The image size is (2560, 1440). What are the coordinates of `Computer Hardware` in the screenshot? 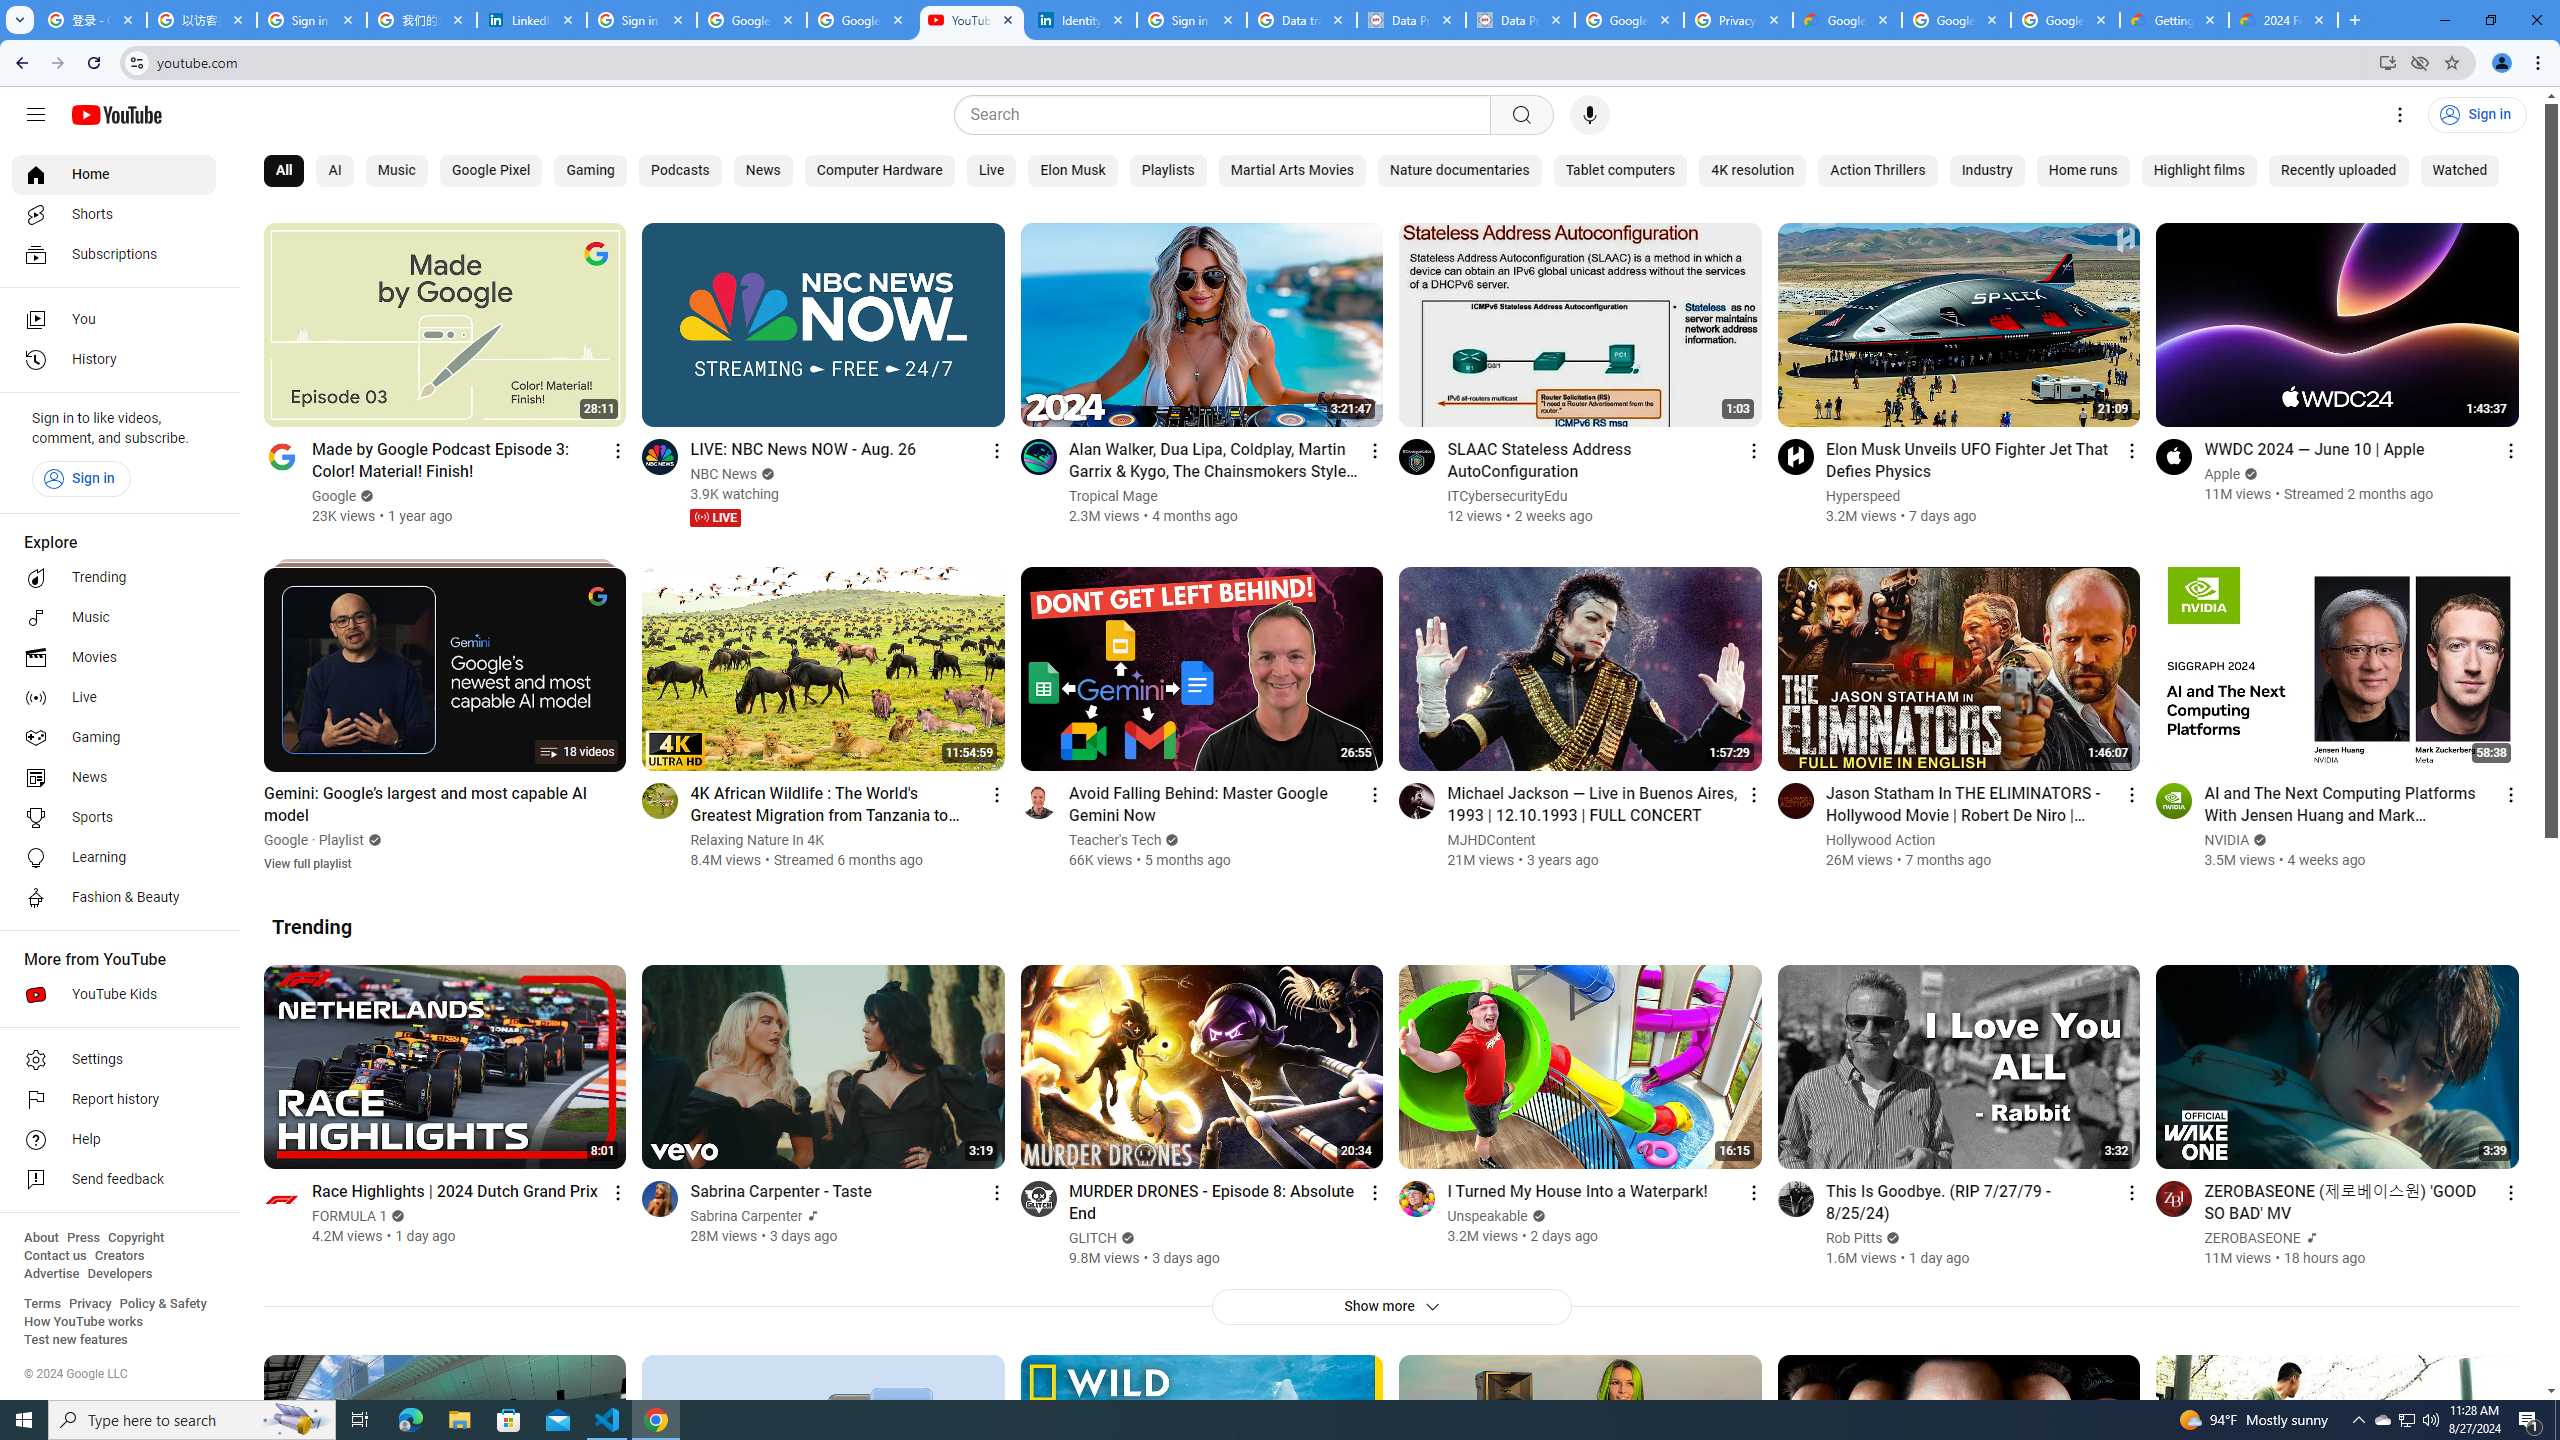 It's located at (878, 171).